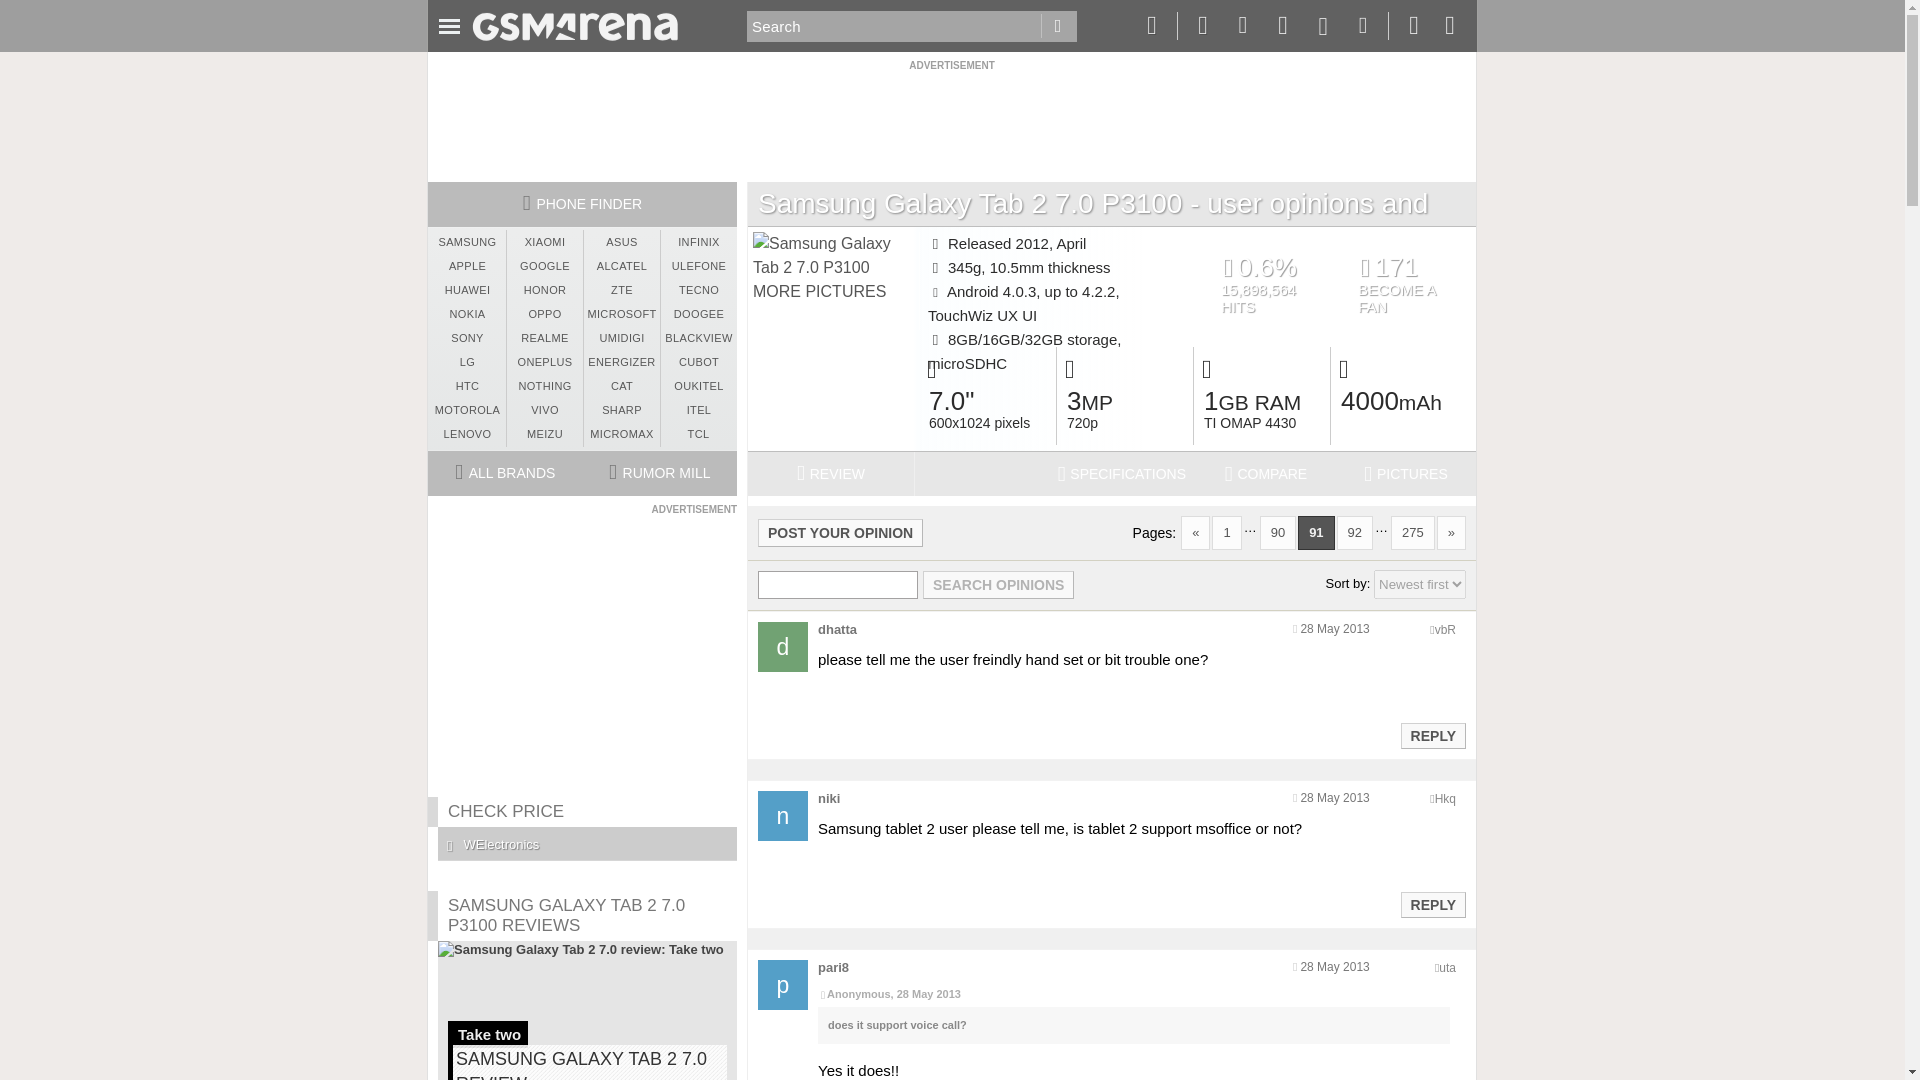  Describe the element at coordinates (1406, 474) in the screenshot. I see `PICTURES` at that location.